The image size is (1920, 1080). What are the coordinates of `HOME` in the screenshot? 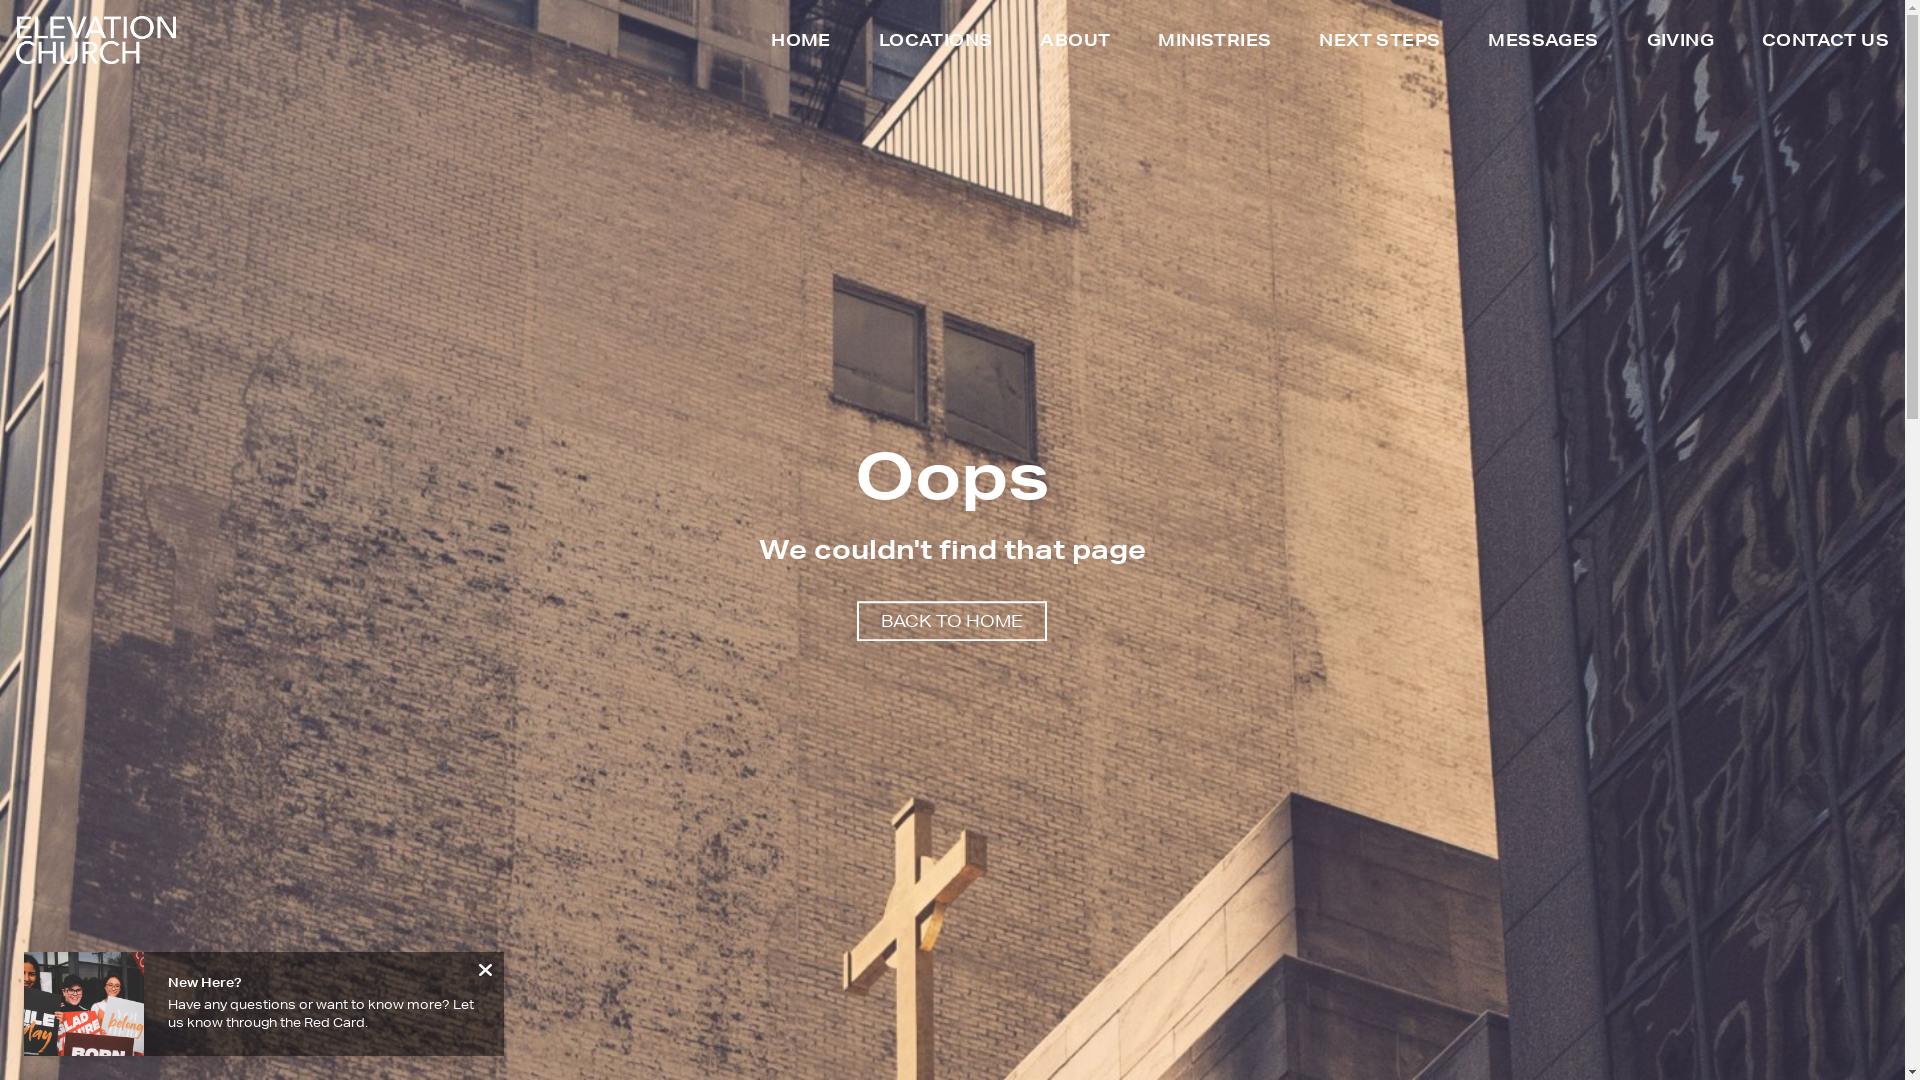 It's located at (801, 44).